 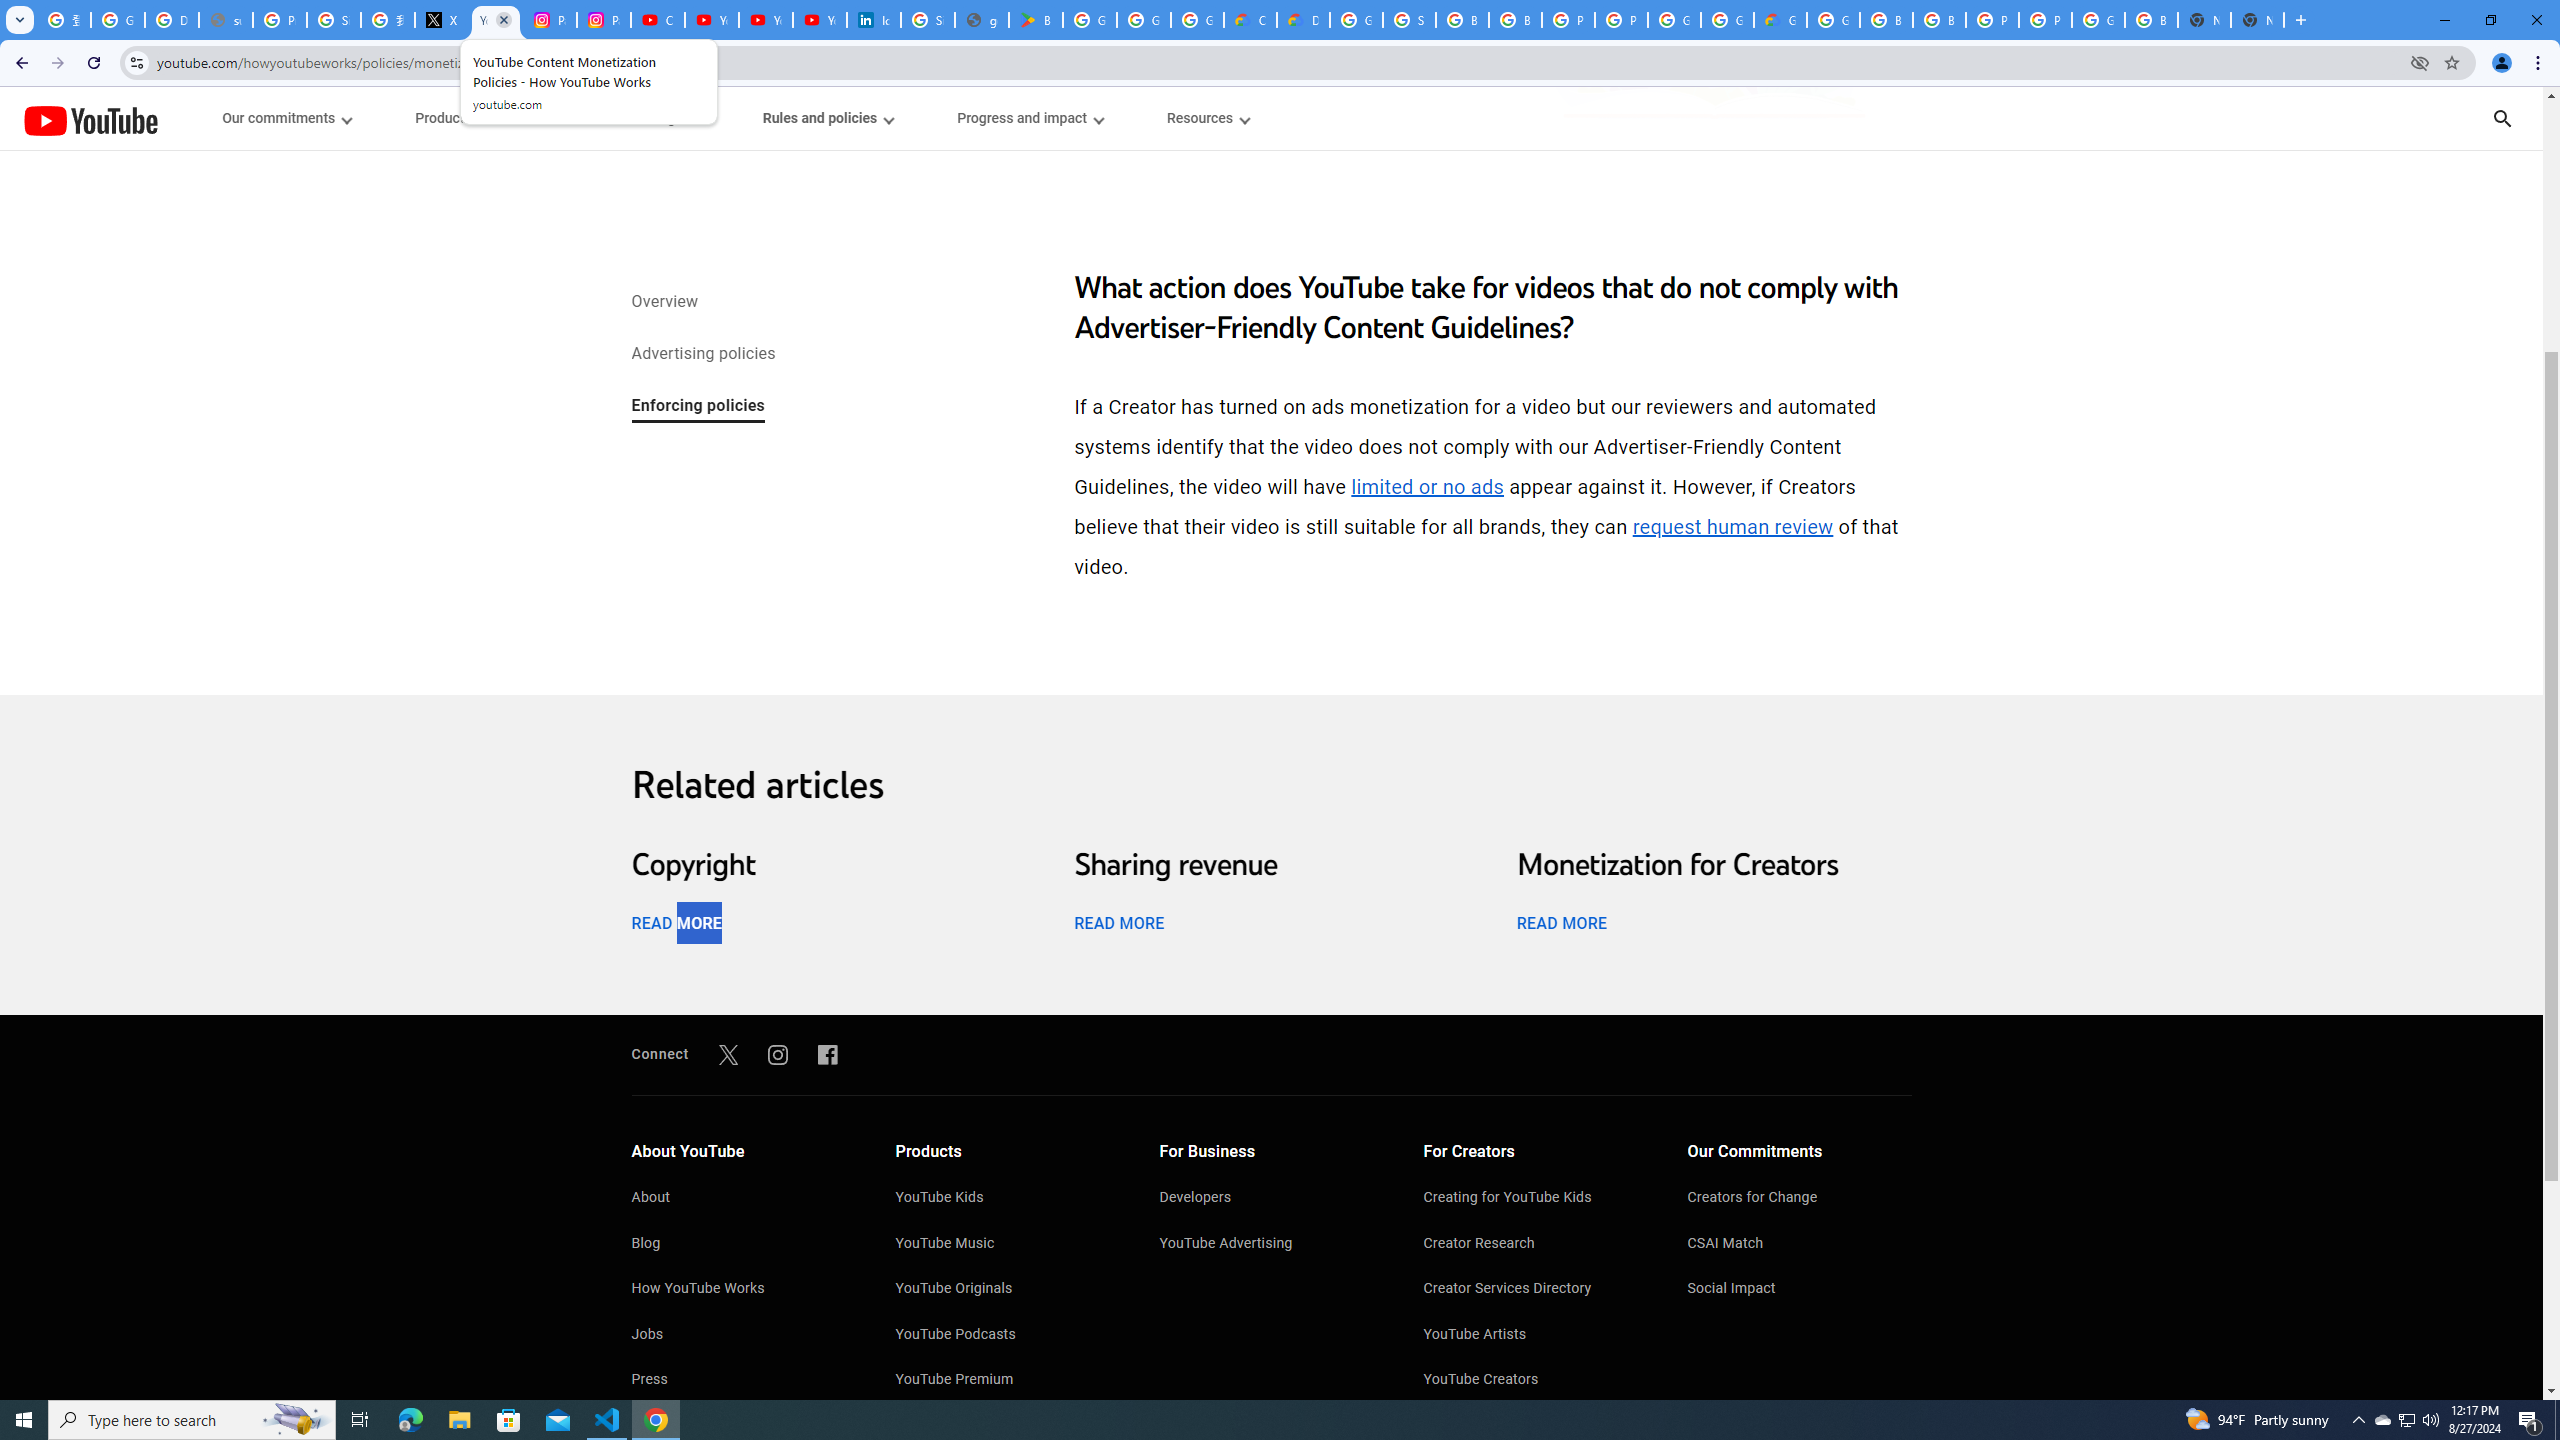 I want to click on CSAI Match, so click(x=1800, y=1245).